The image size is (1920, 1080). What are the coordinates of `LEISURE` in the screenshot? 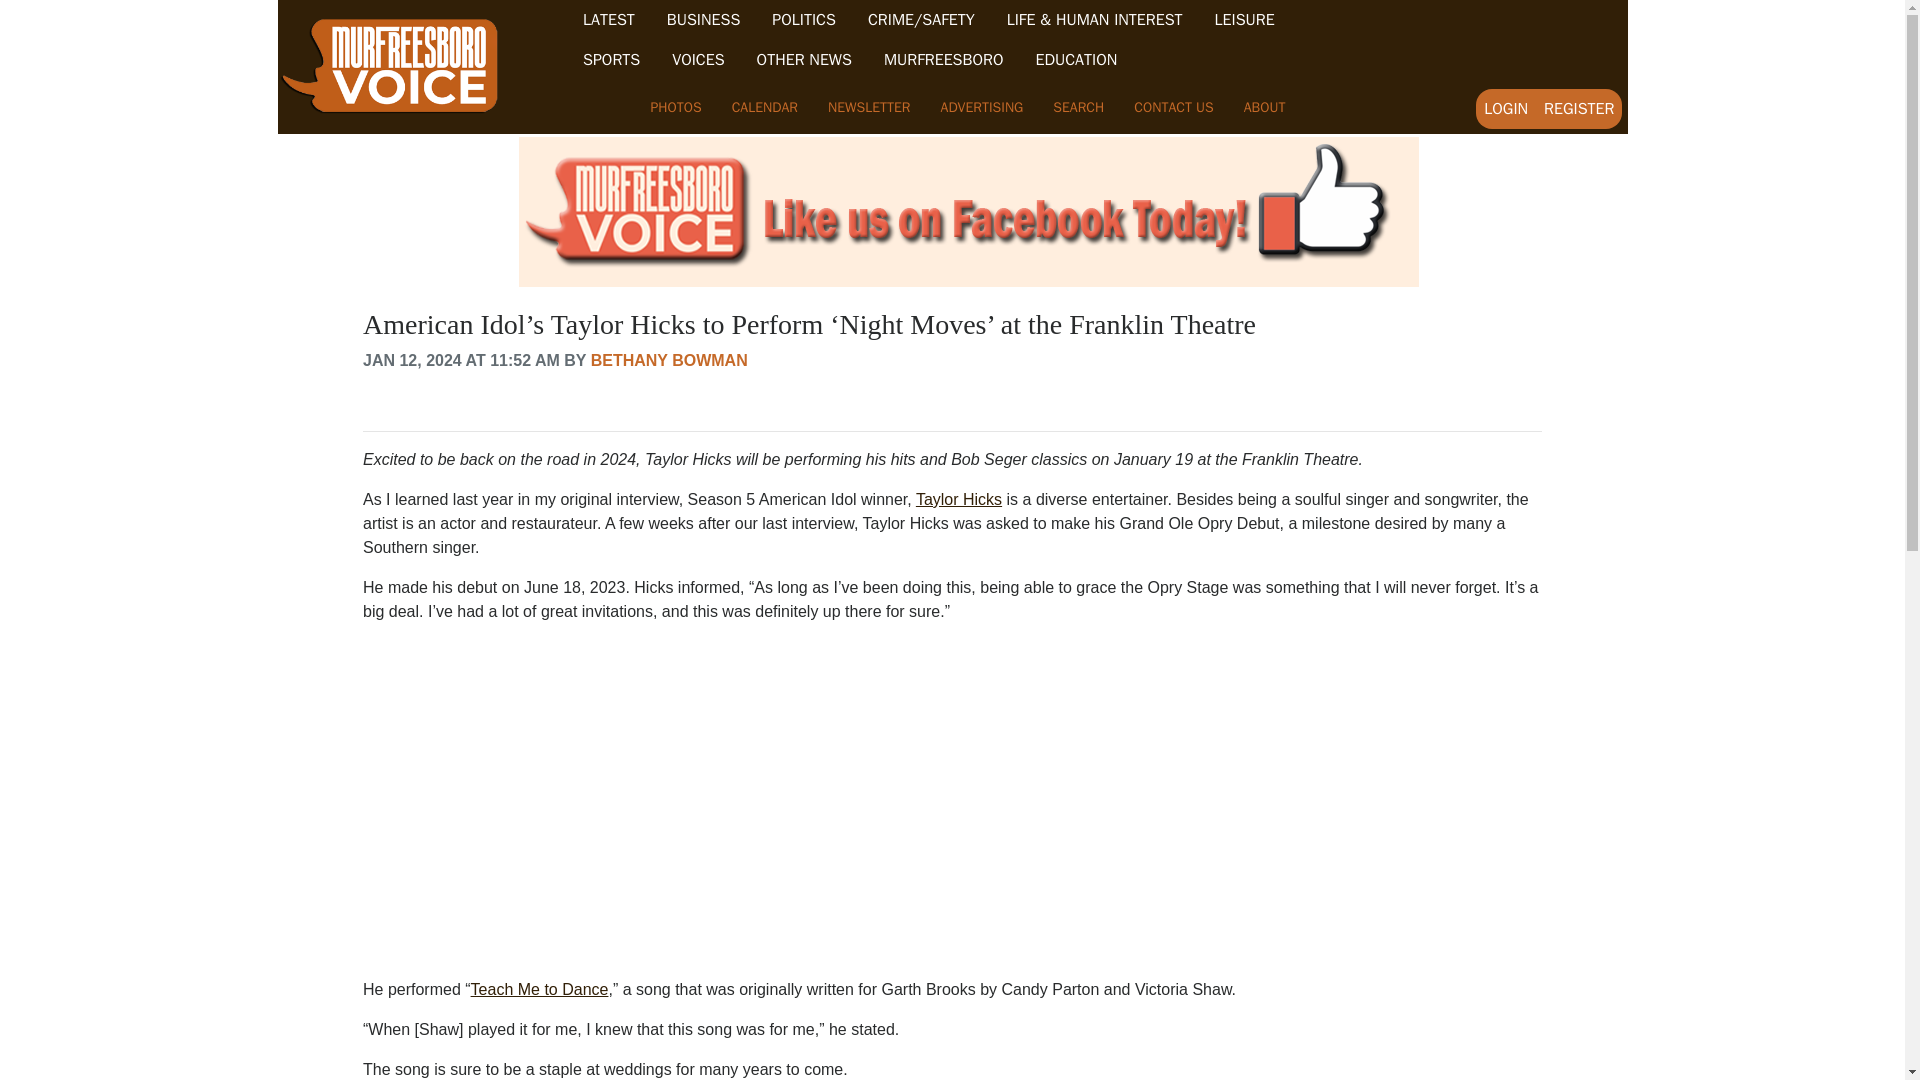 It's located at (1244, 20).